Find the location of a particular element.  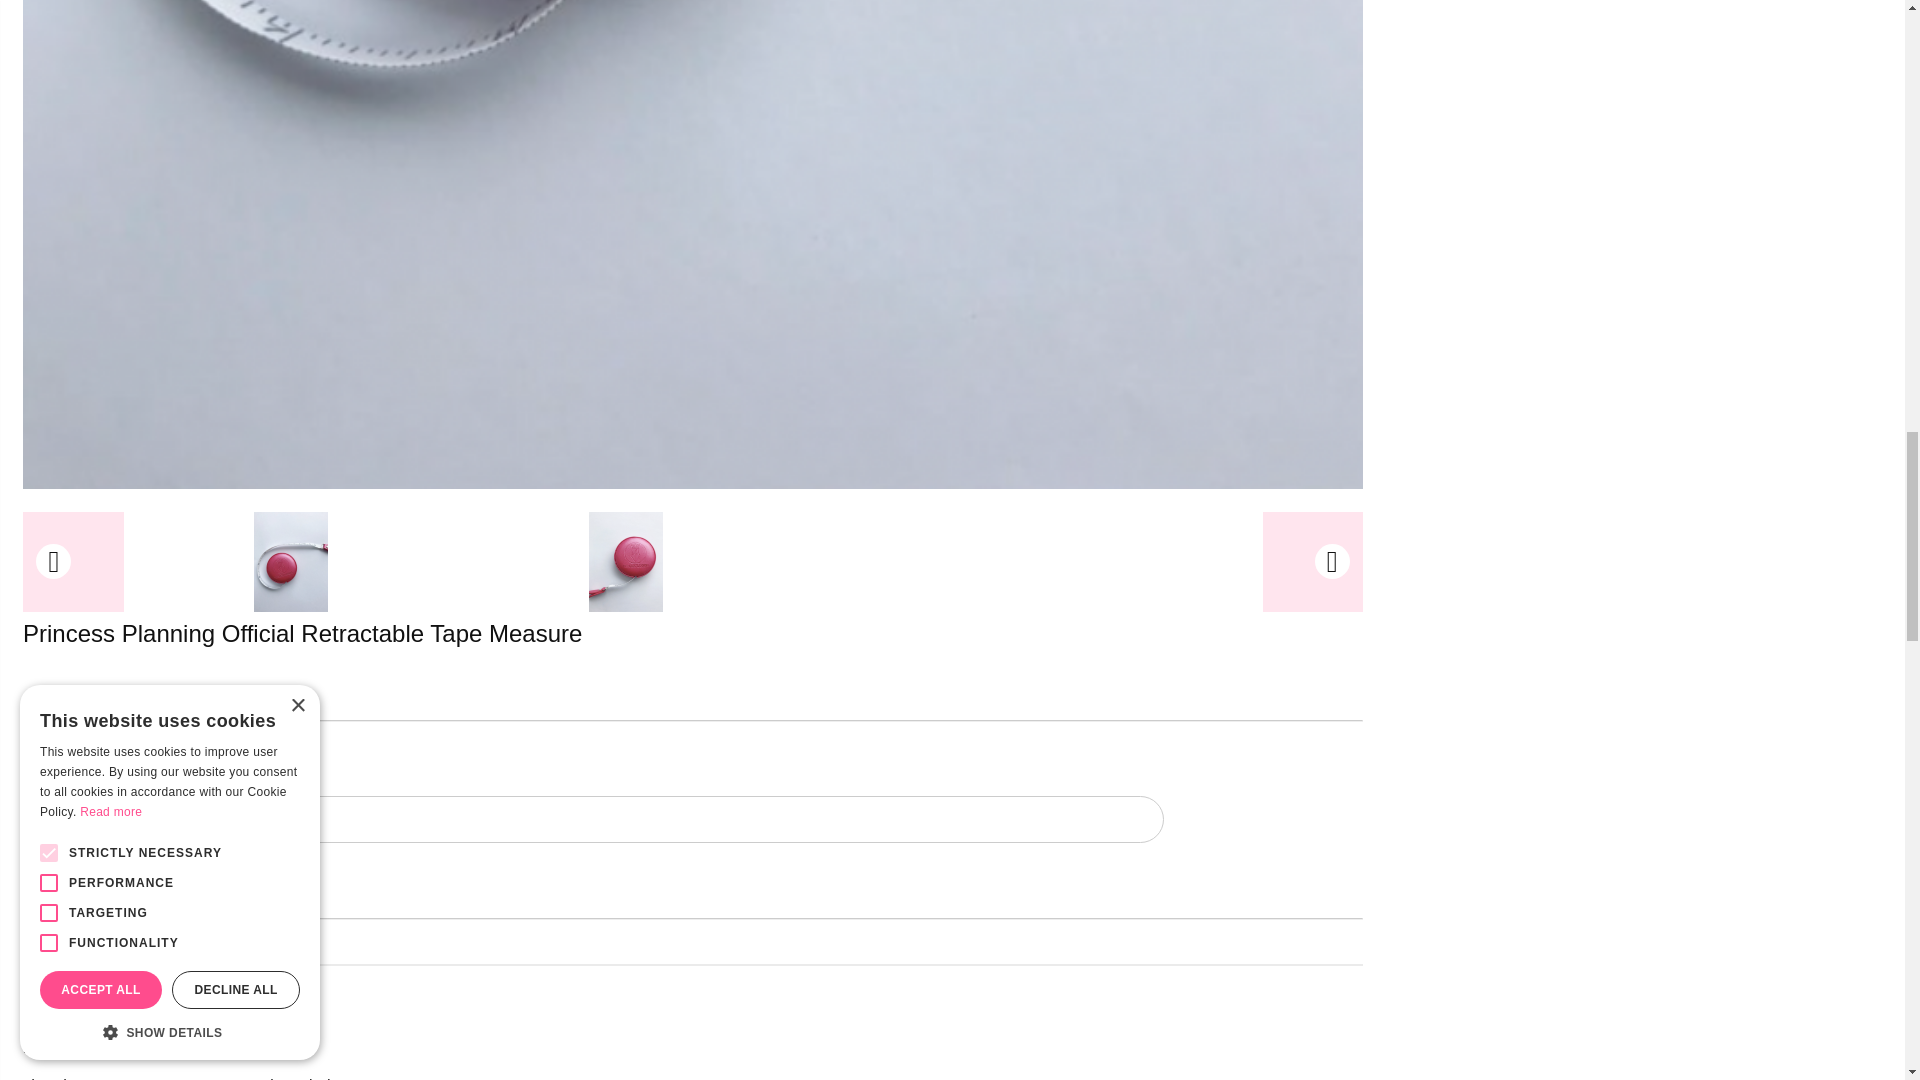

1 is located at coordinates (102, 820).